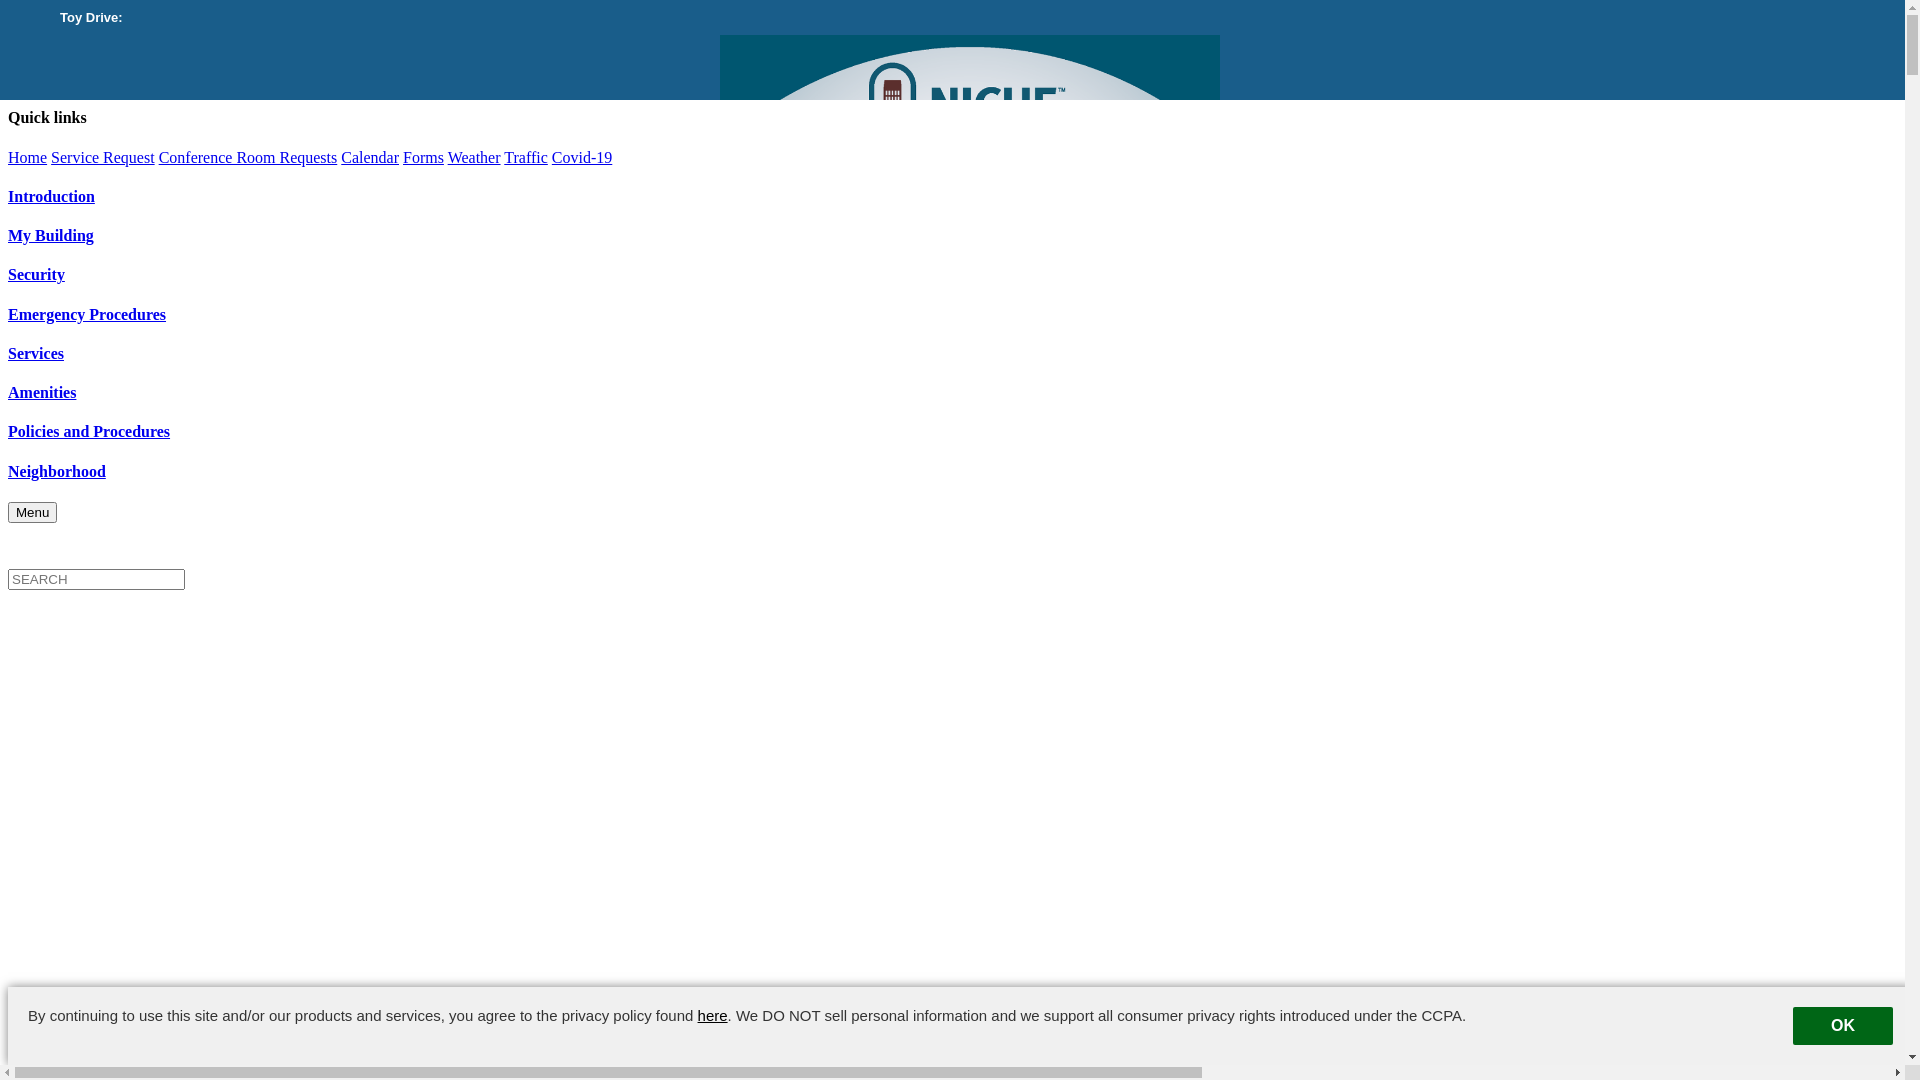 This screenshot has width=1920, height=1080. I want to click on Menu, so click(32, 512).